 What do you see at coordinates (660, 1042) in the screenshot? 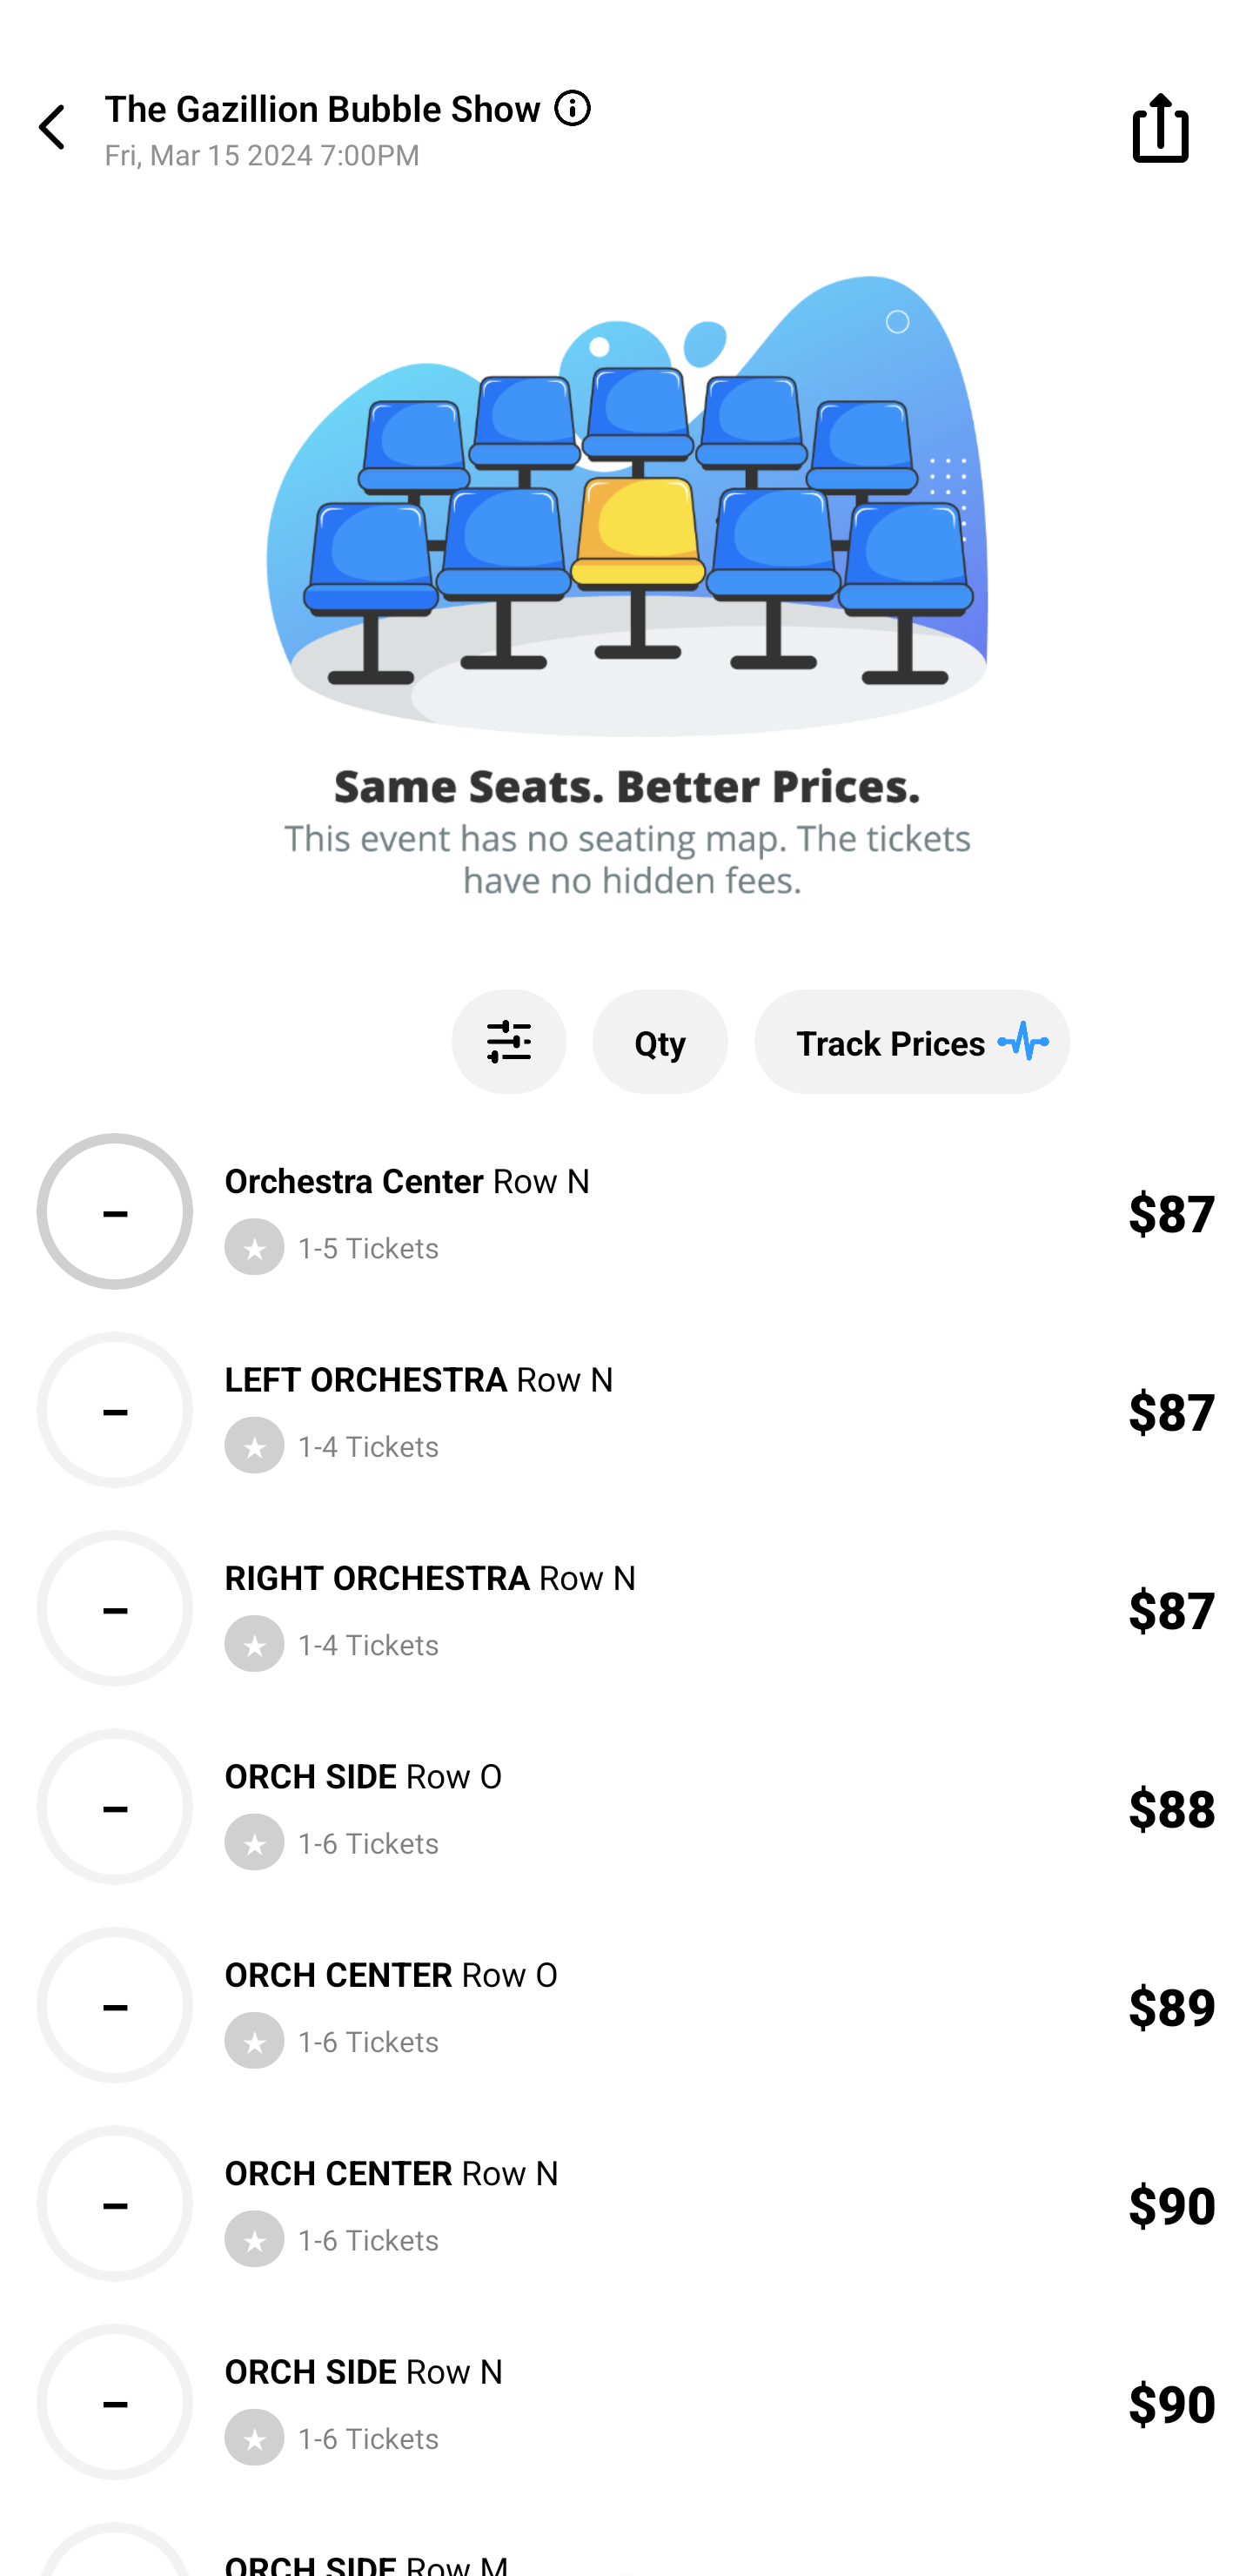
I see `Qty` at bounding box center [660, 1042].